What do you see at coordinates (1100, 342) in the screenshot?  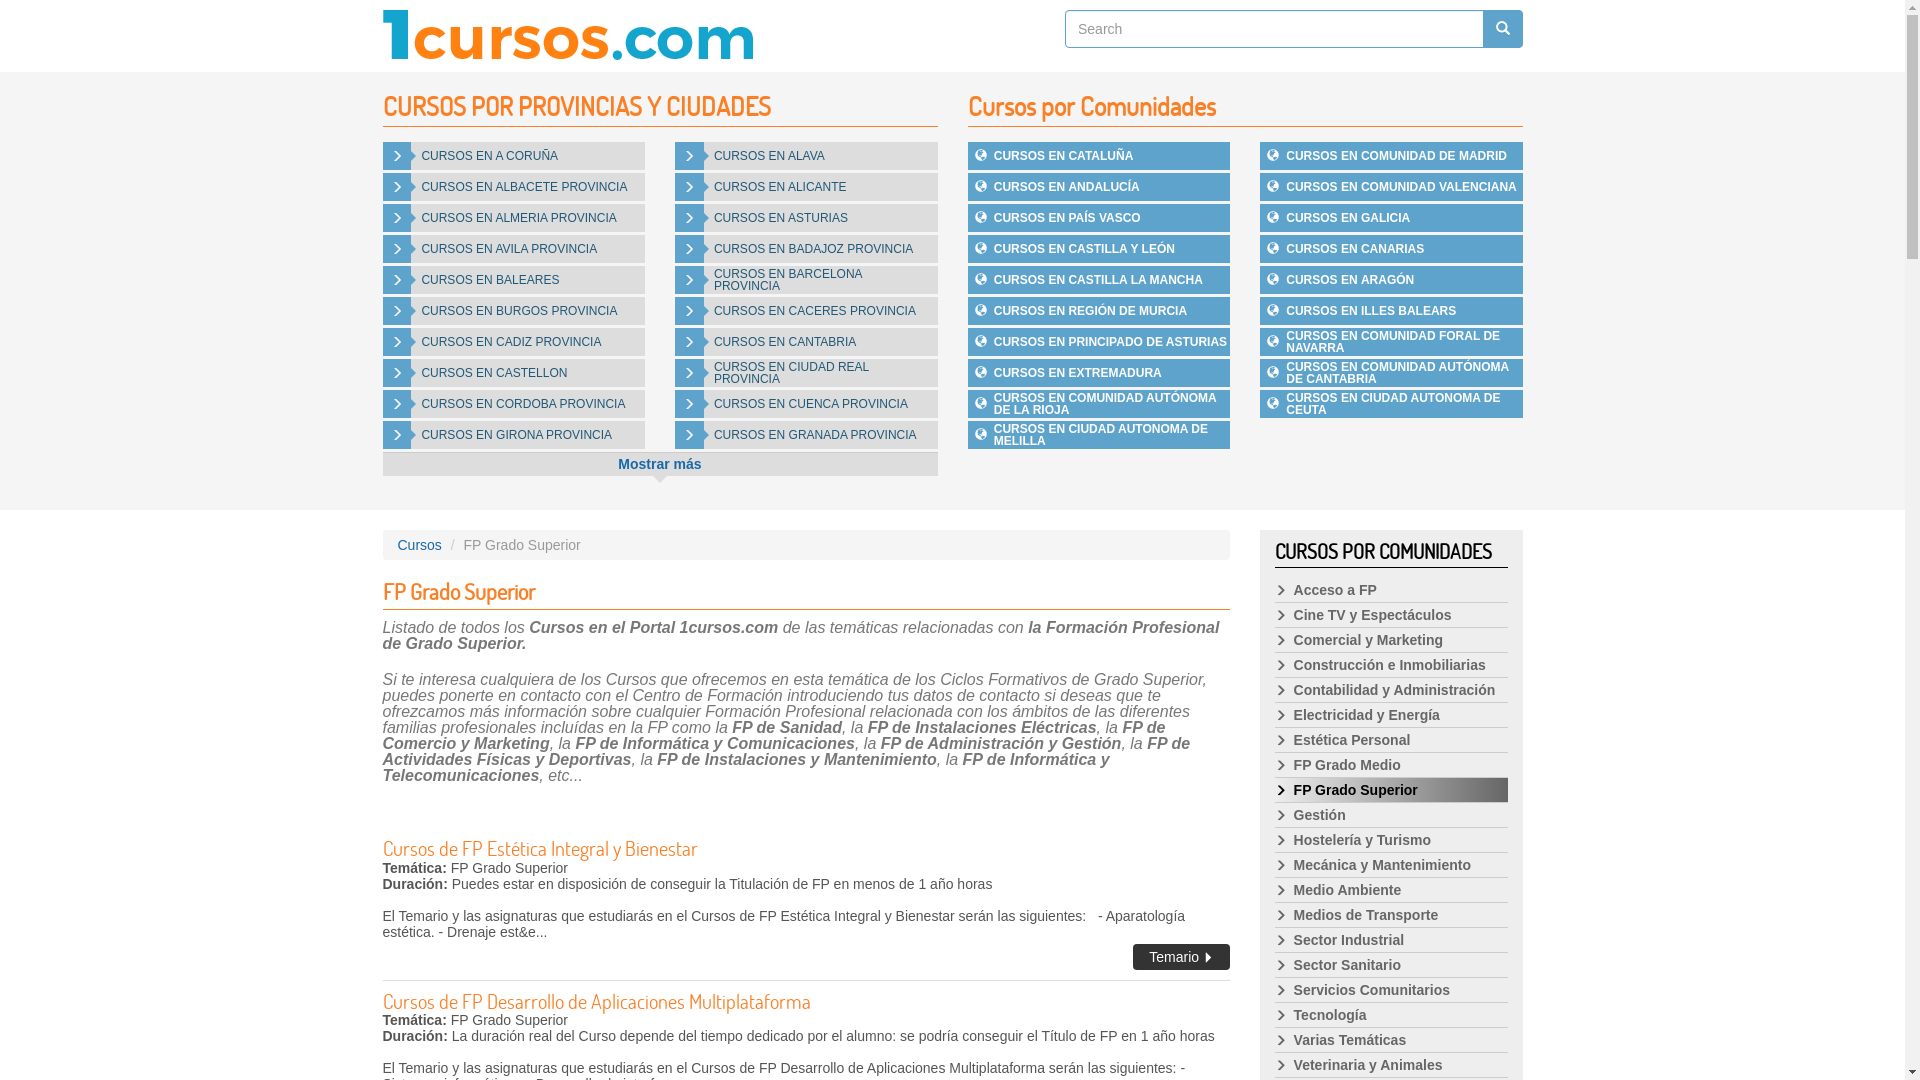 I see `CURSOS EN PRINCIPADO DE ASTURIAS` at bounding box center [1100, 342].